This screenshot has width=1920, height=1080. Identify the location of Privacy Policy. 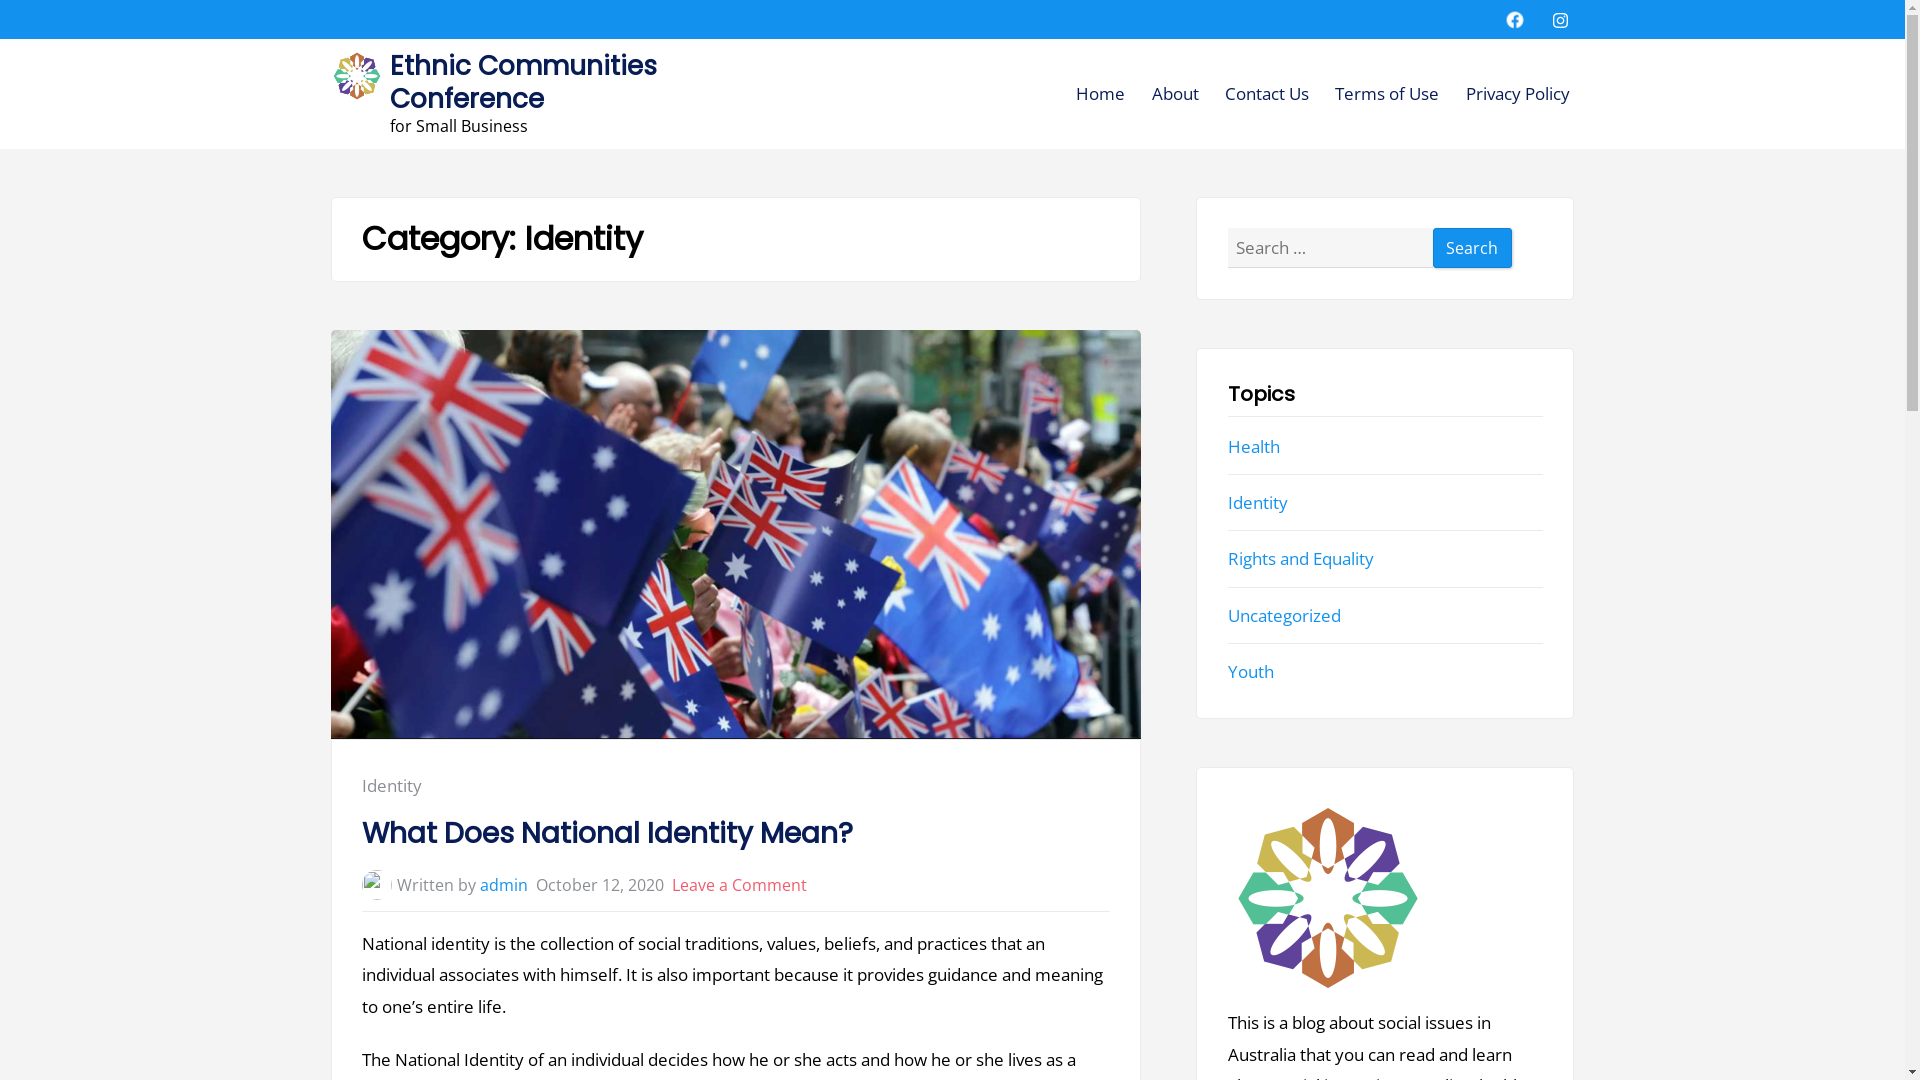
(1518, 94).